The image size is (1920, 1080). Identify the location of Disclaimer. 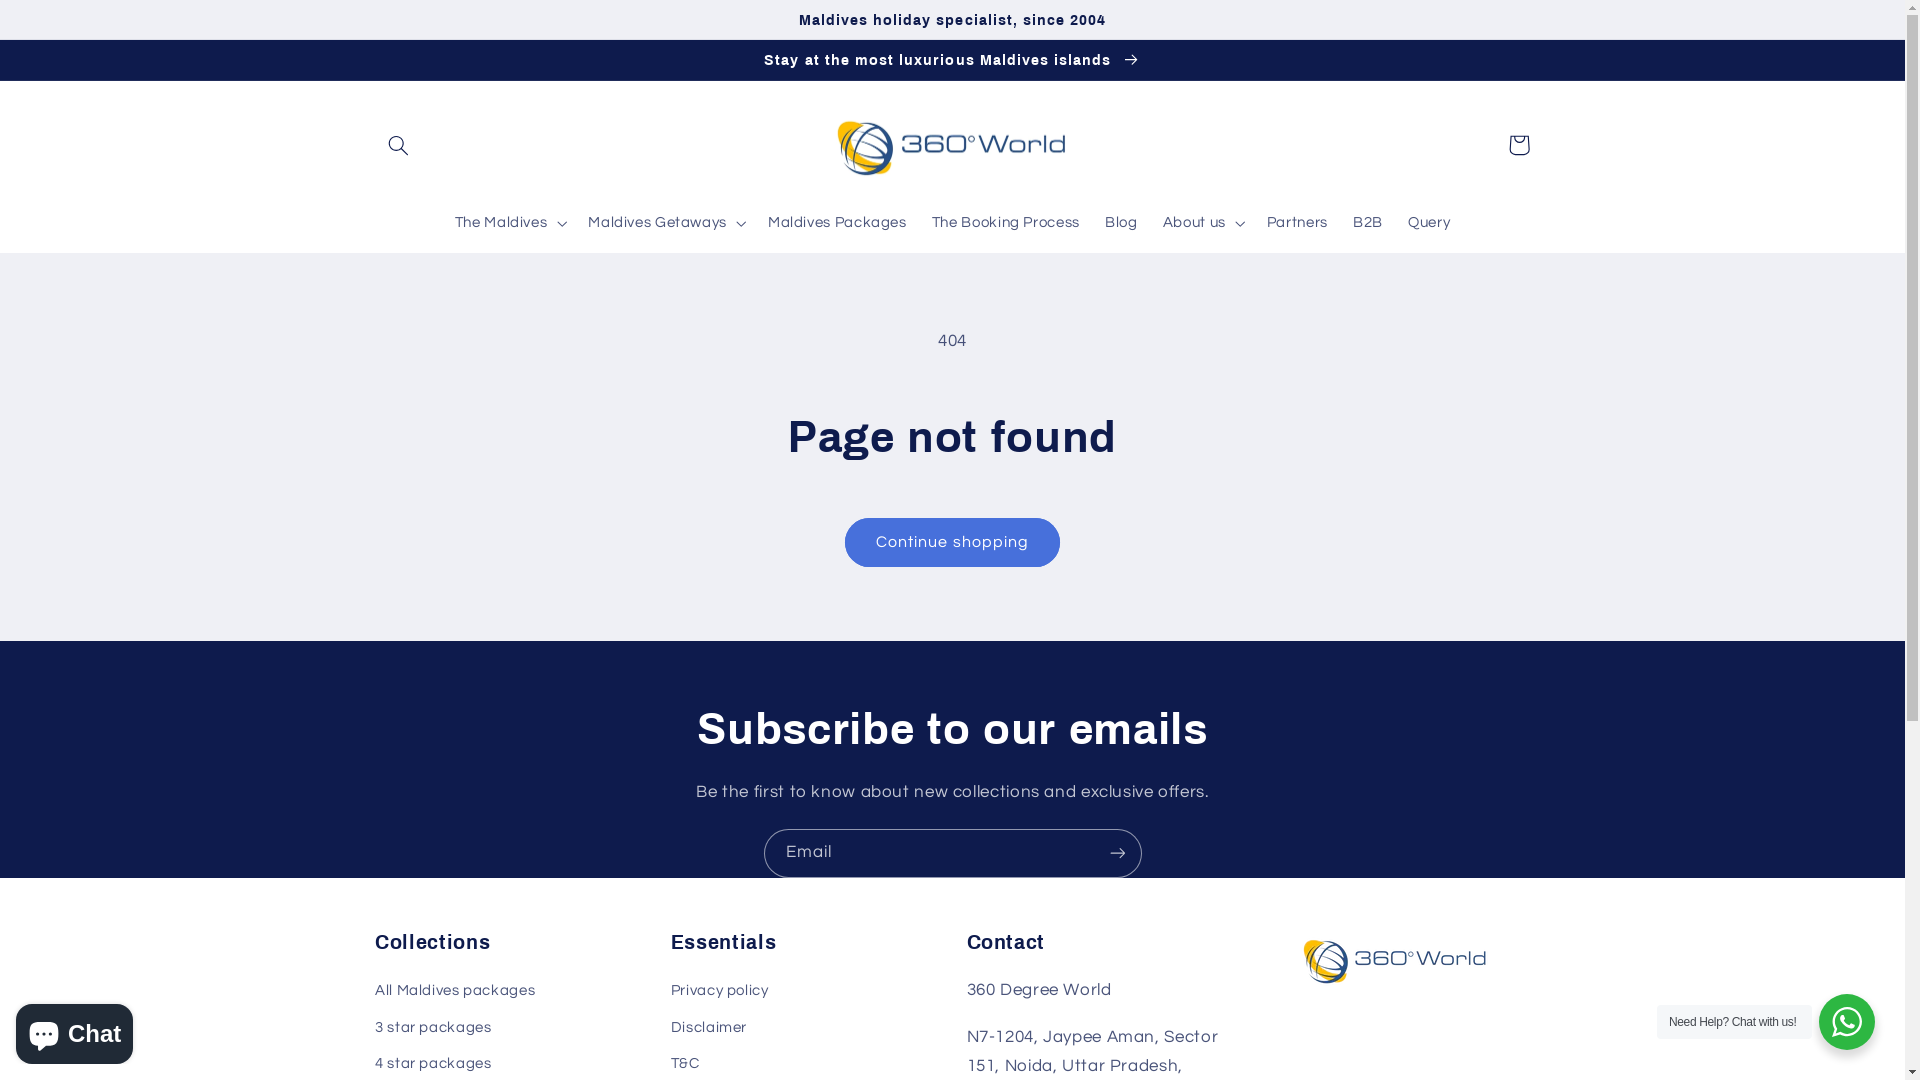
(709, 1028).